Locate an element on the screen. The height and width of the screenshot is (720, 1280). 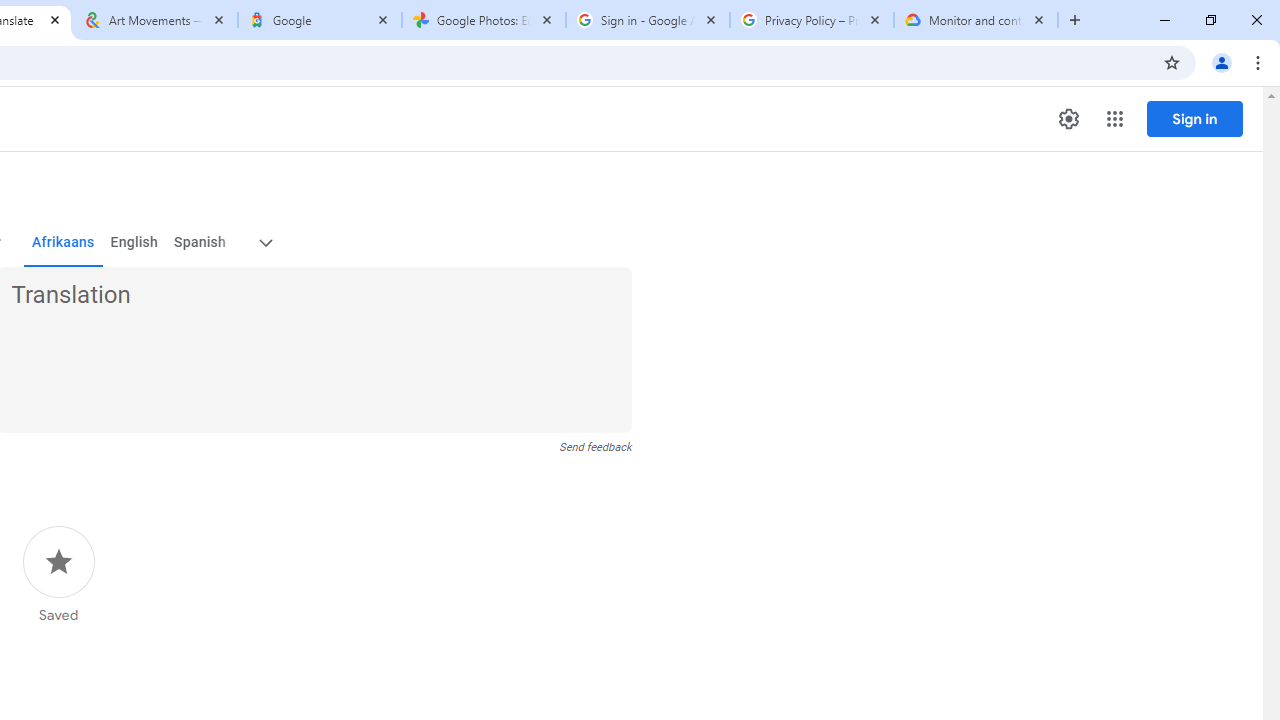
Saved is located at coordinates (58, 575).